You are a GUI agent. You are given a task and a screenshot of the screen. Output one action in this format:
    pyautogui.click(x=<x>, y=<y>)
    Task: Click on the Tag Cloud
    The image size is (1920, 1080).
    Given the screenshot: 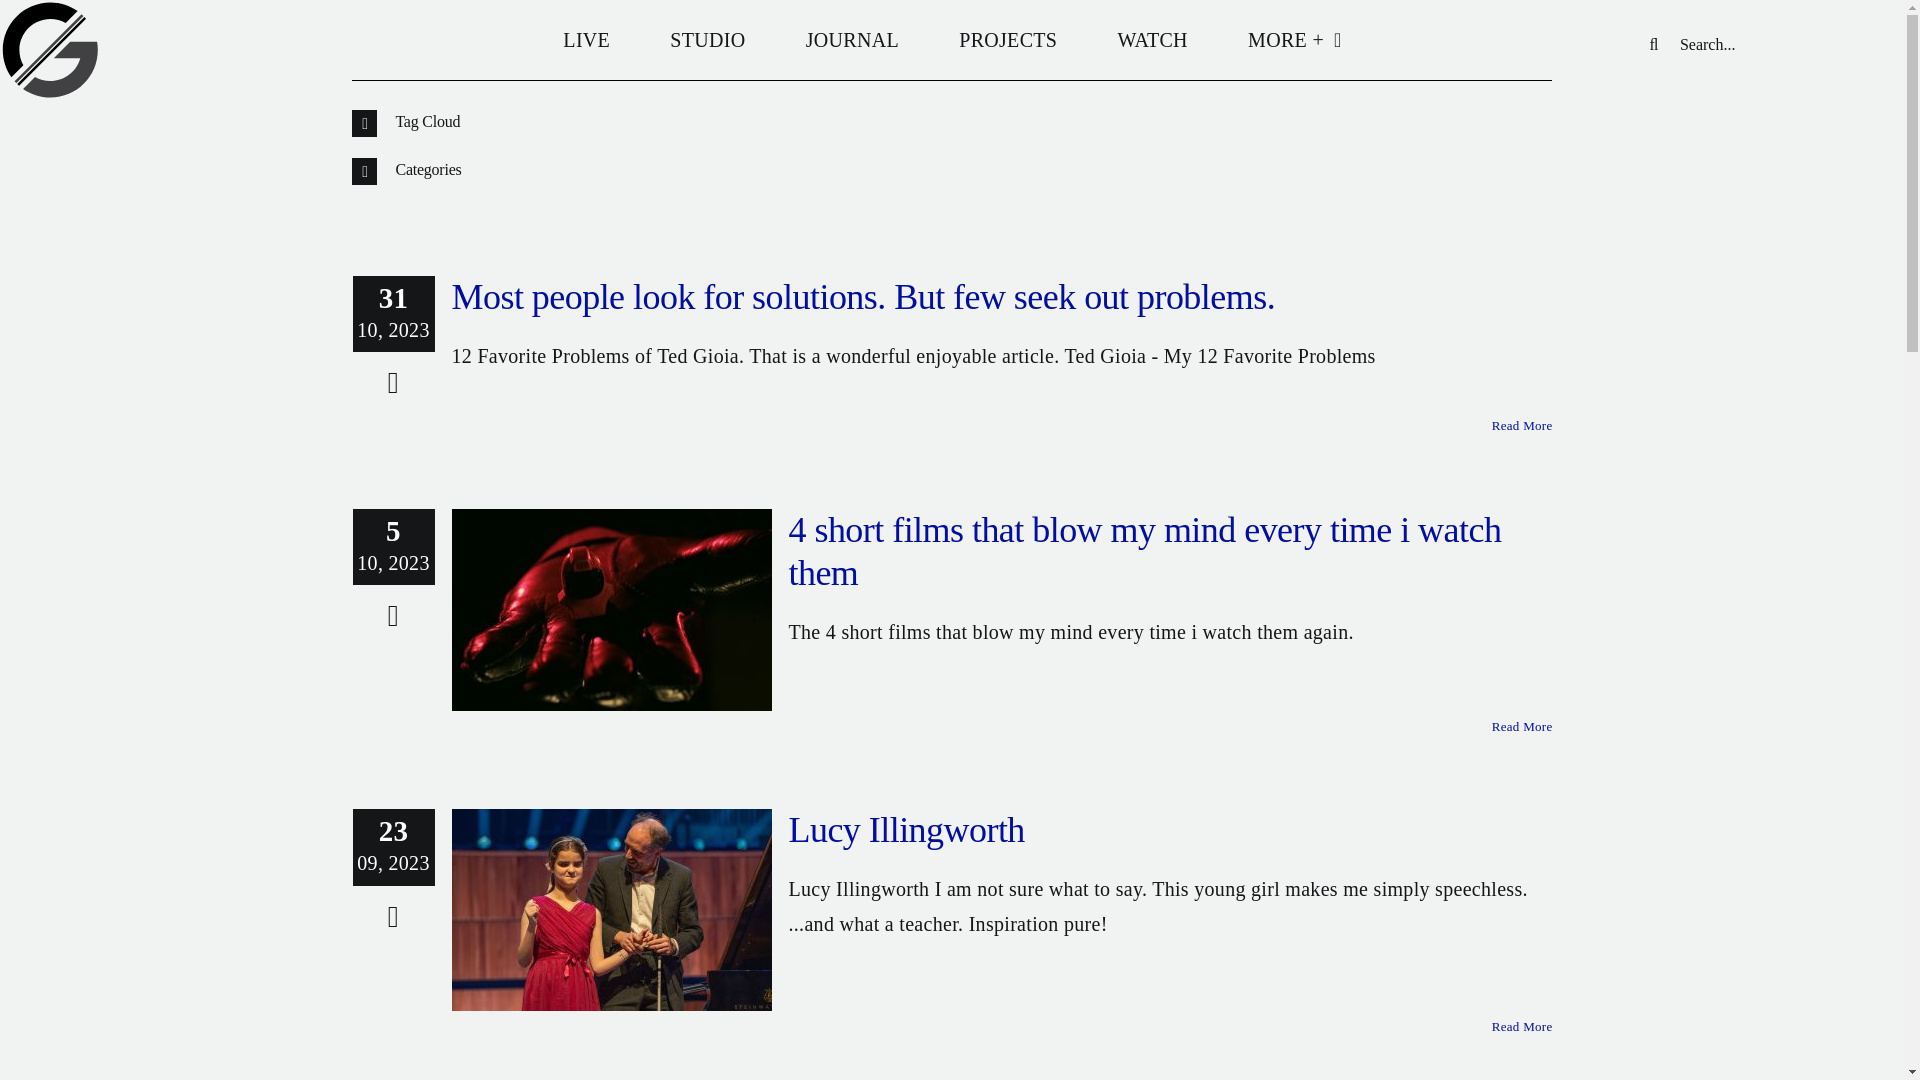 What is the action you would take?
    pyautogui.click(x=951, y=123)
    